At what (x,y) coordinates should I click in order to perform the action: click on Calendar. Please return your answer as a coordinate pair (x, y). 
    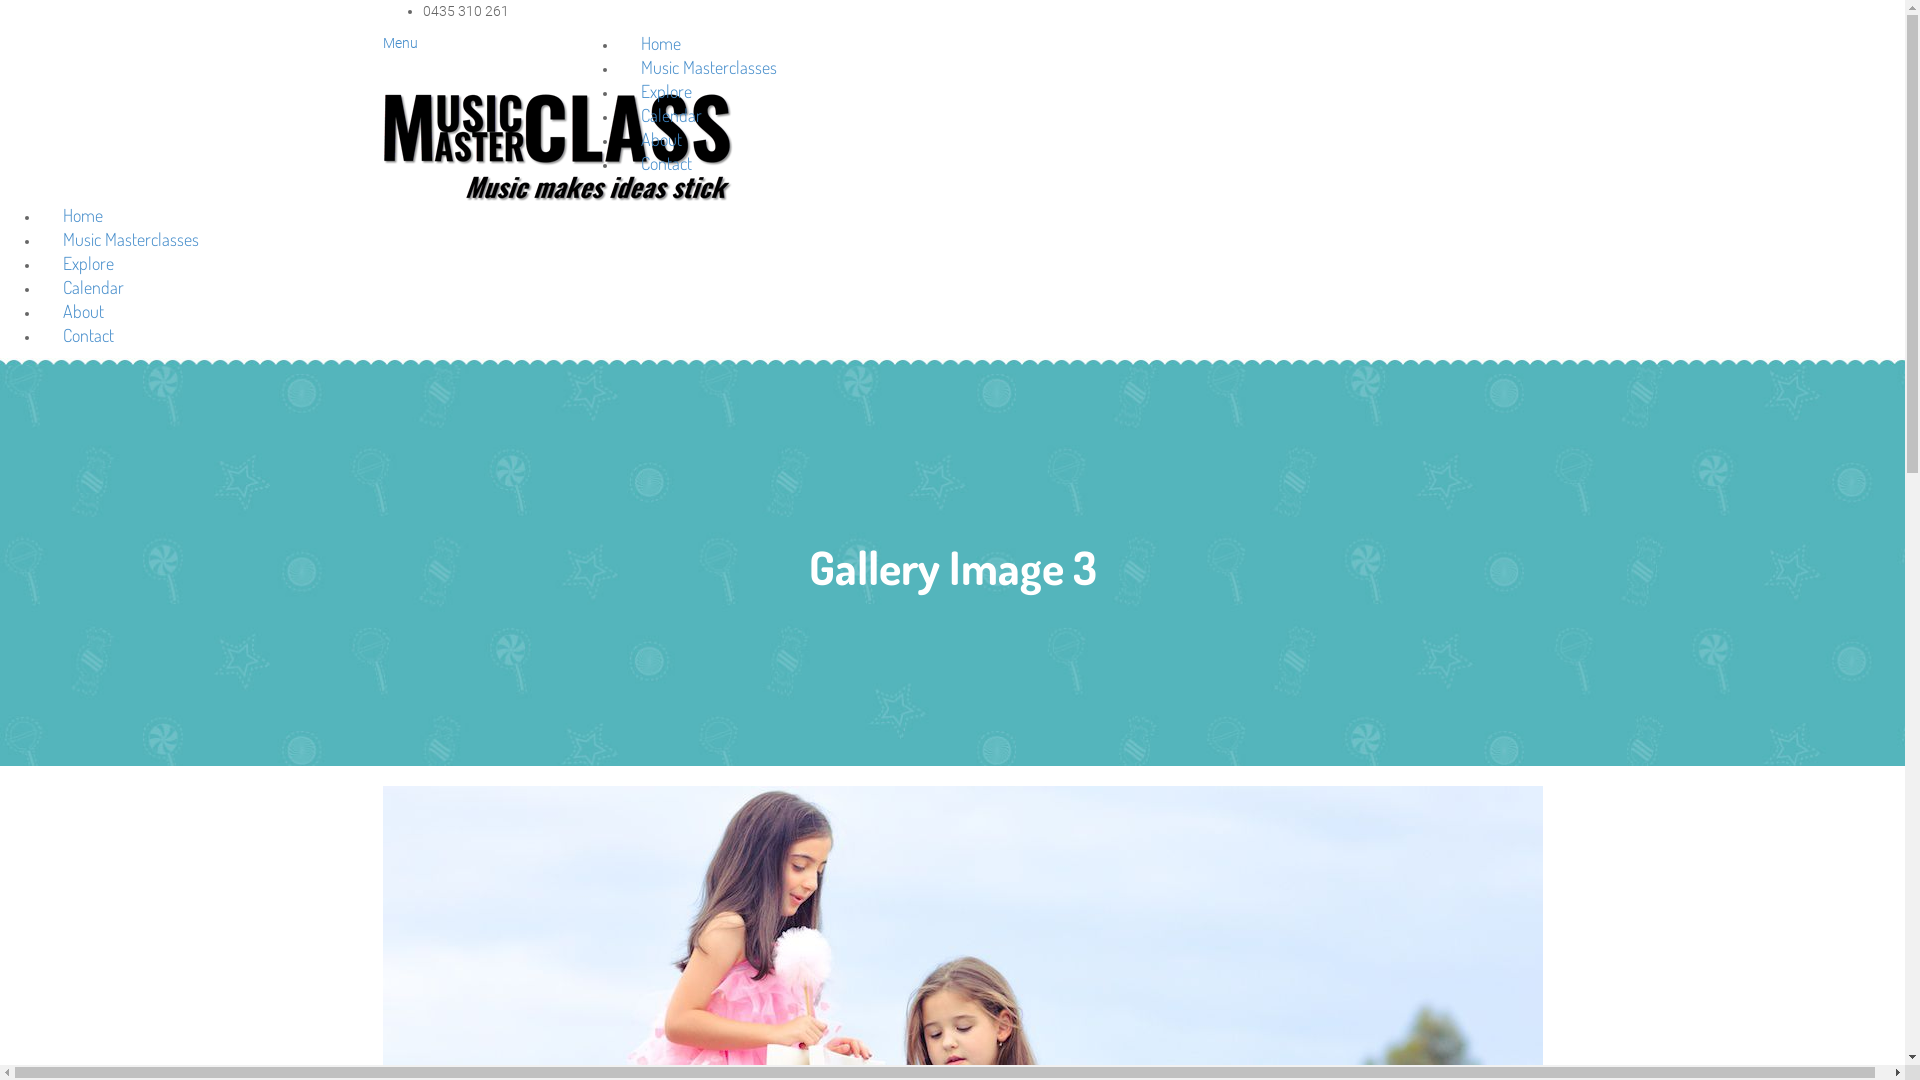
    Looking at the image, I should click on (672, 115).